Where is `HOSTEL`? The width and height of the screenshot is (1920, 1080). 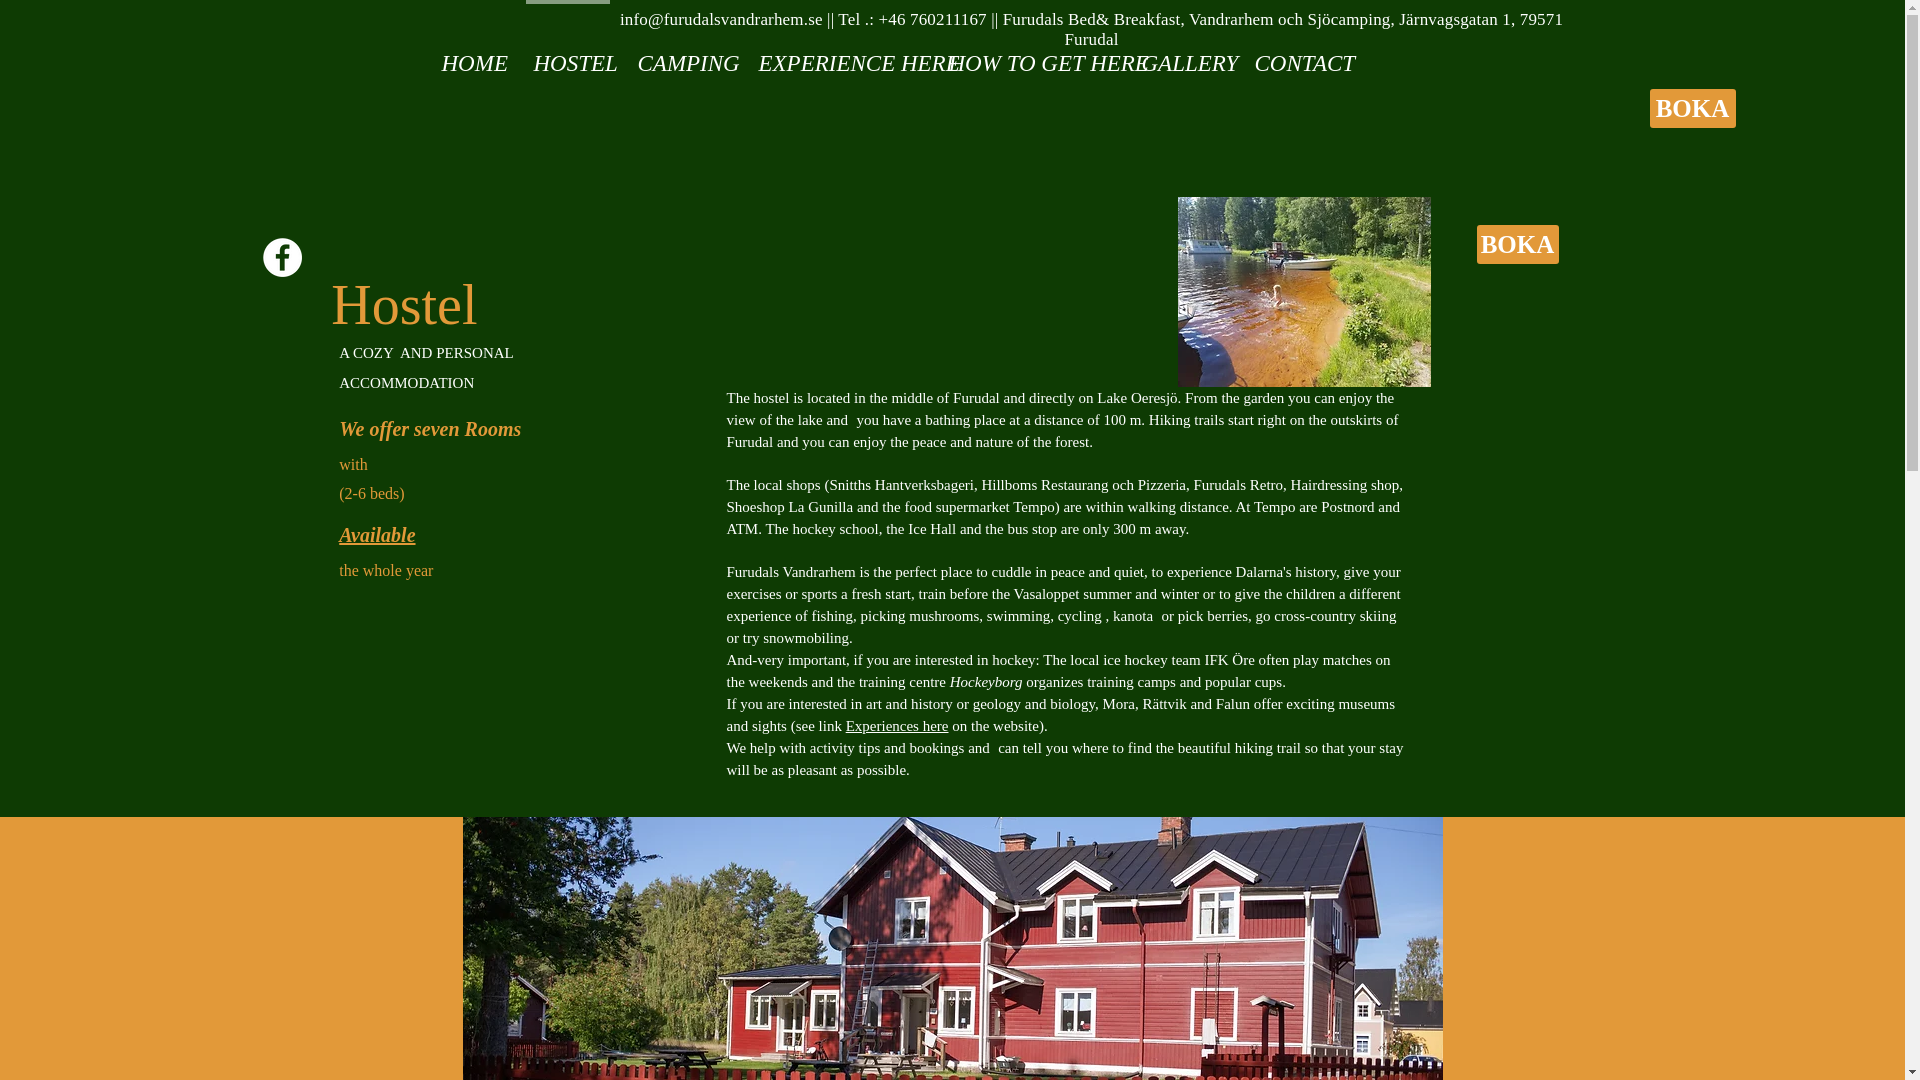
HOSTEL is located at coordinates (568, 54).